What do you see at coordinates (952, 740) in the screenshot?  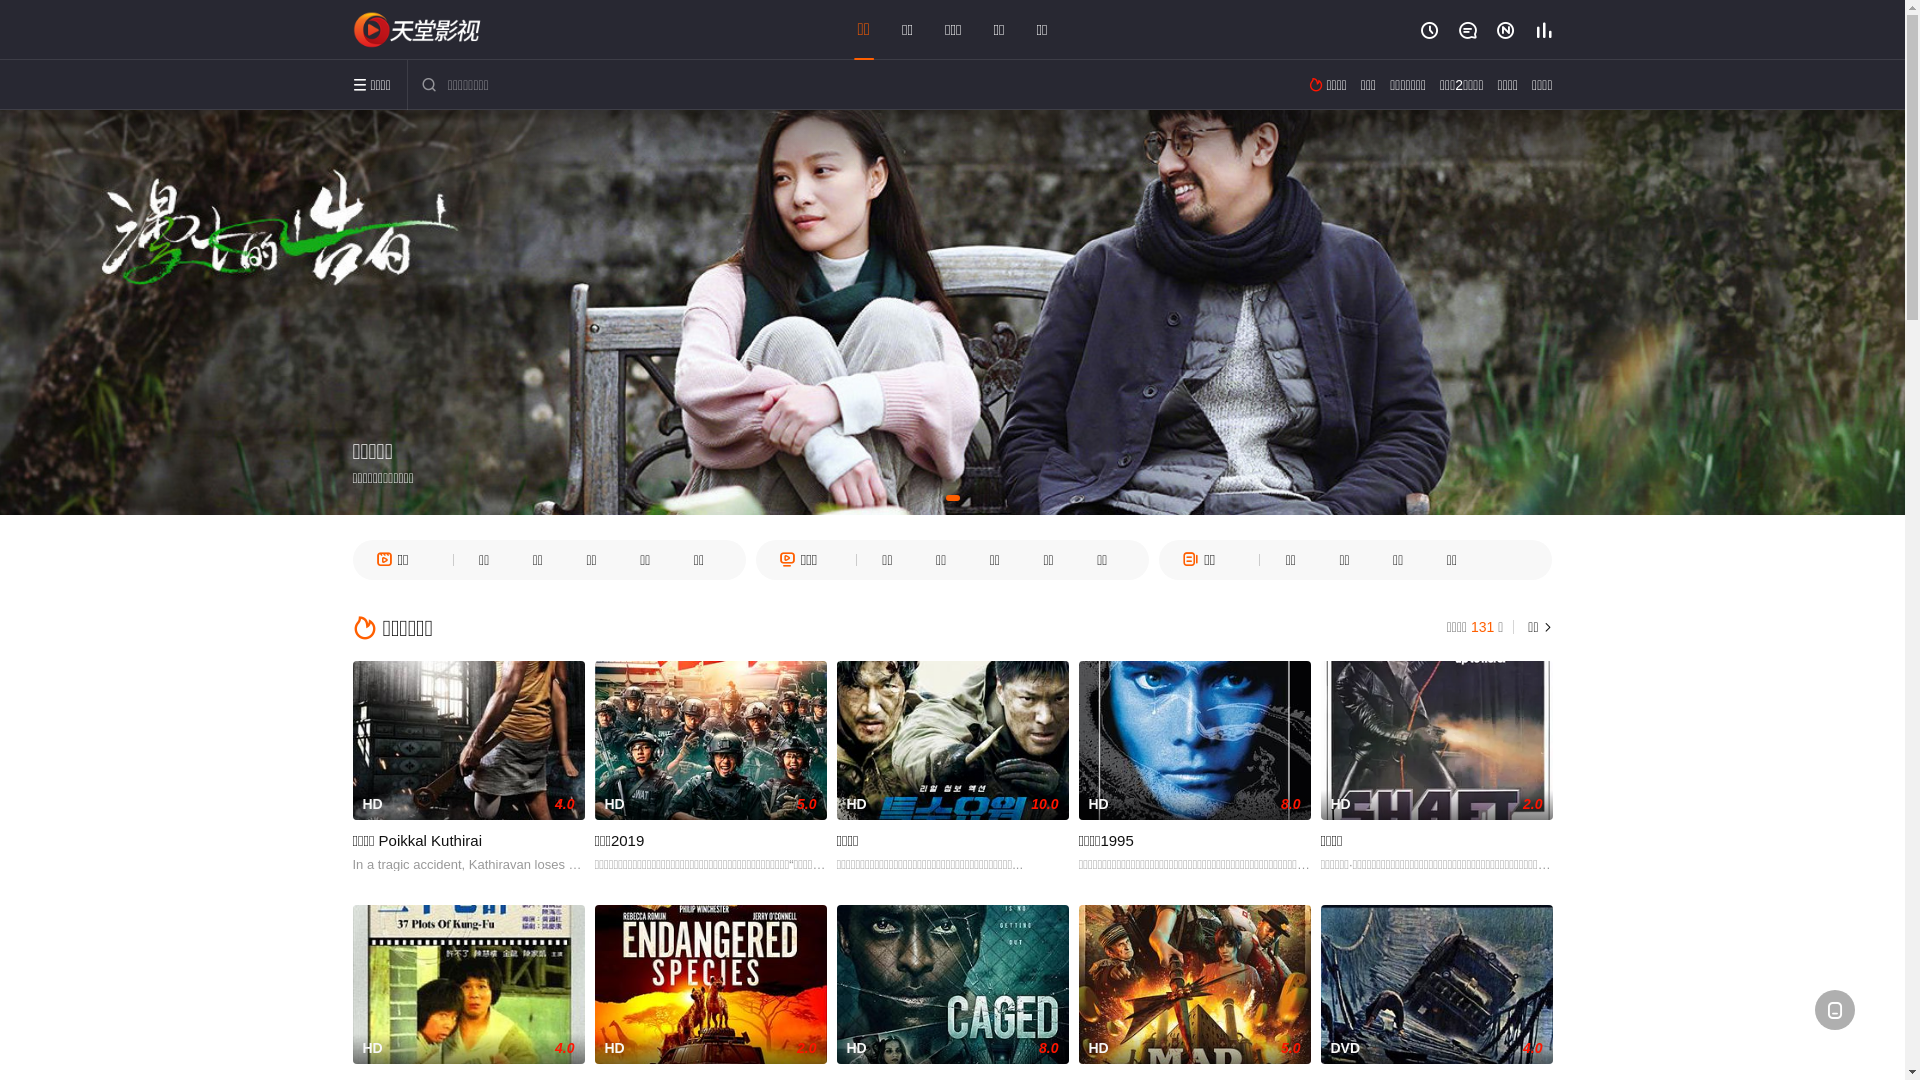 I see `HD
10.0` at bounding box center [952, 740].